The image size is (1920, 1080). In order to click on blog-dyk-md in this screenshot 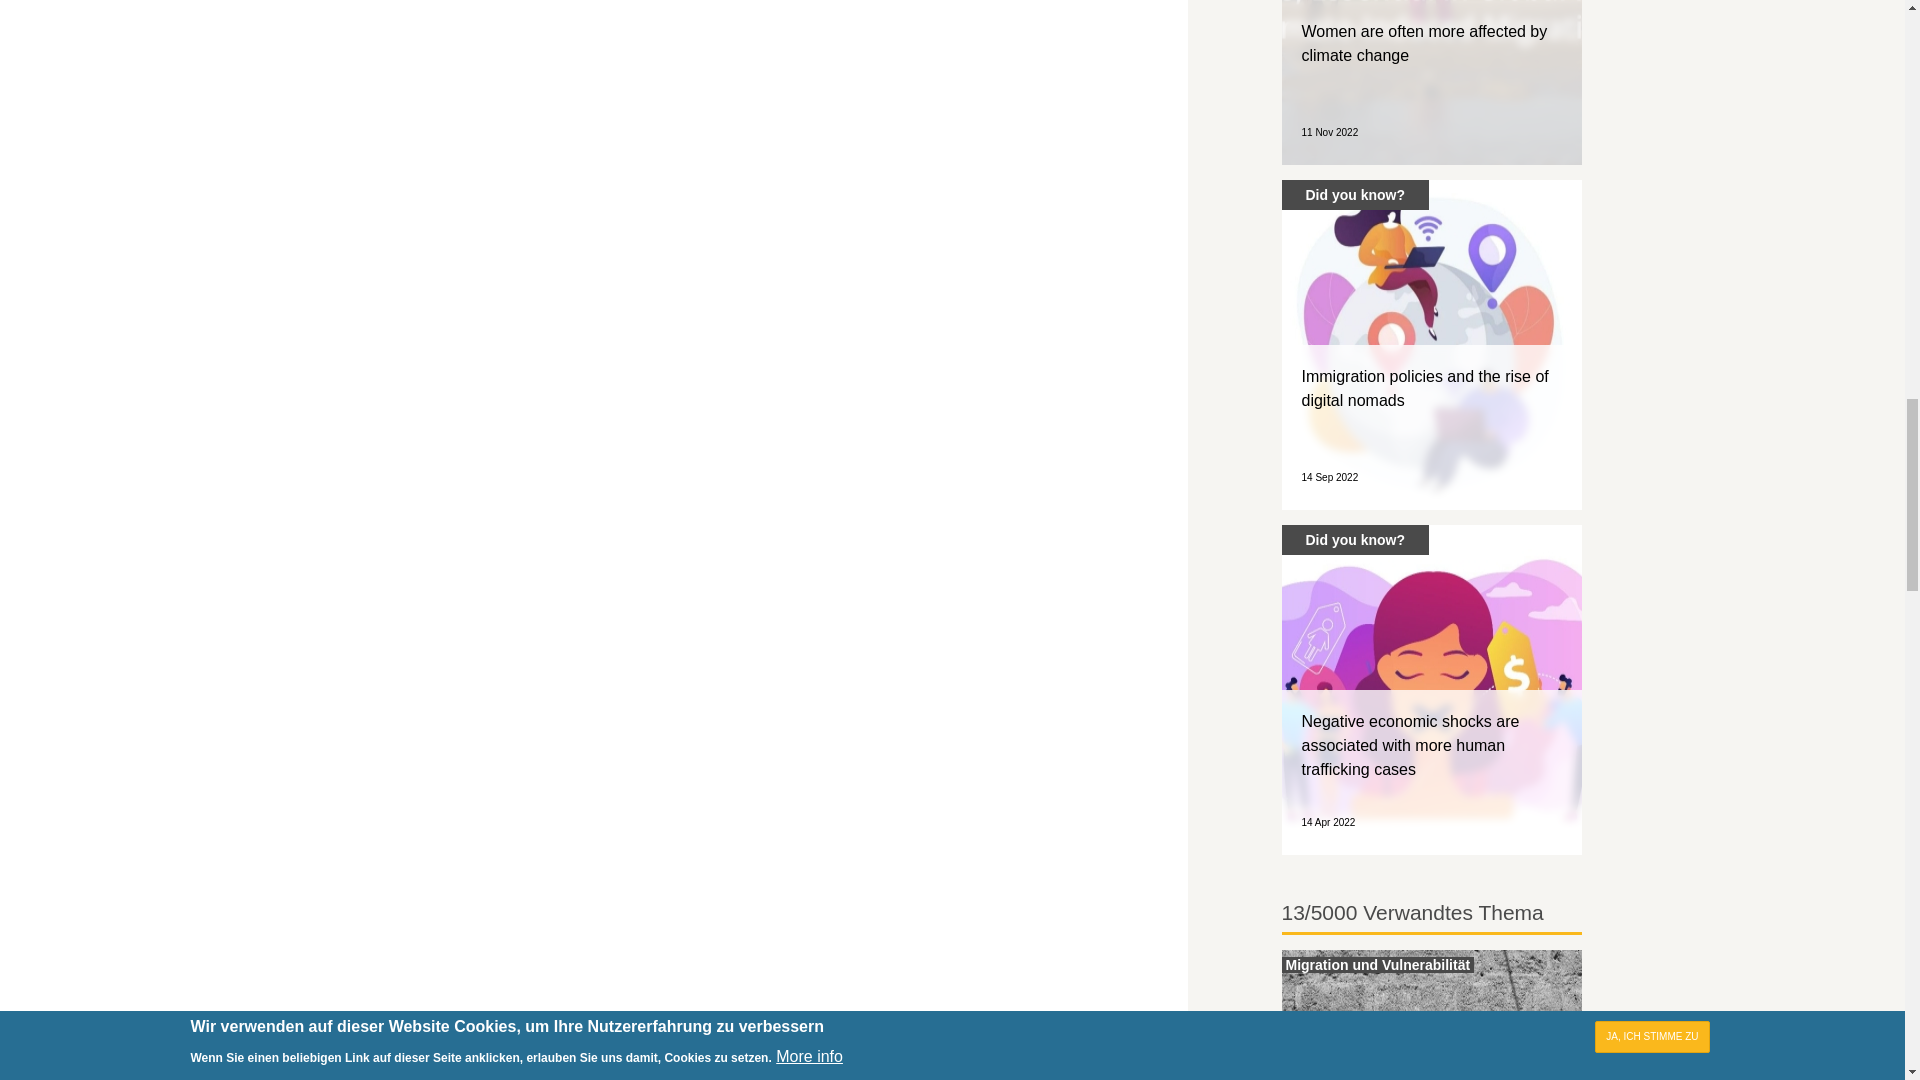, I will do `click(1432, 82)`.